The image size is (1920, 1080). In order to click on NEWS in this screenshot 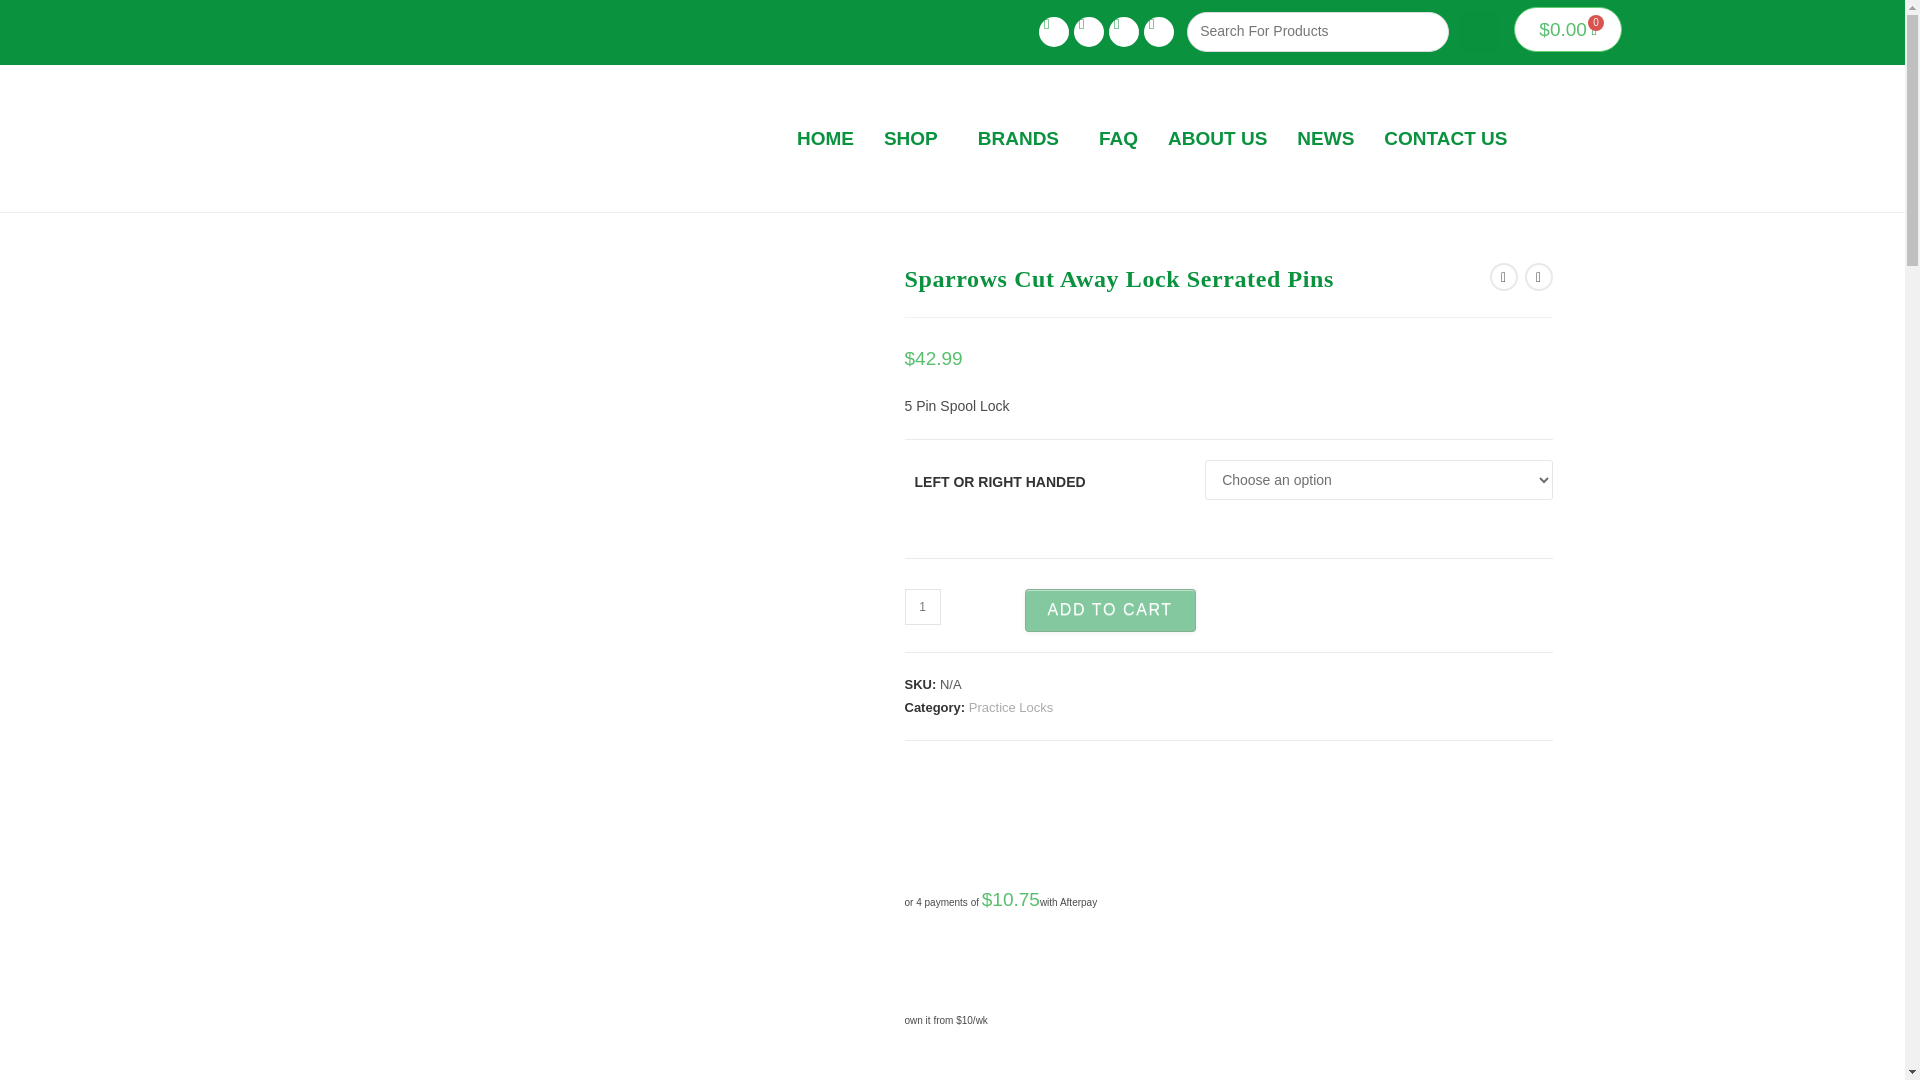, I will do `click(1325, 138)`.